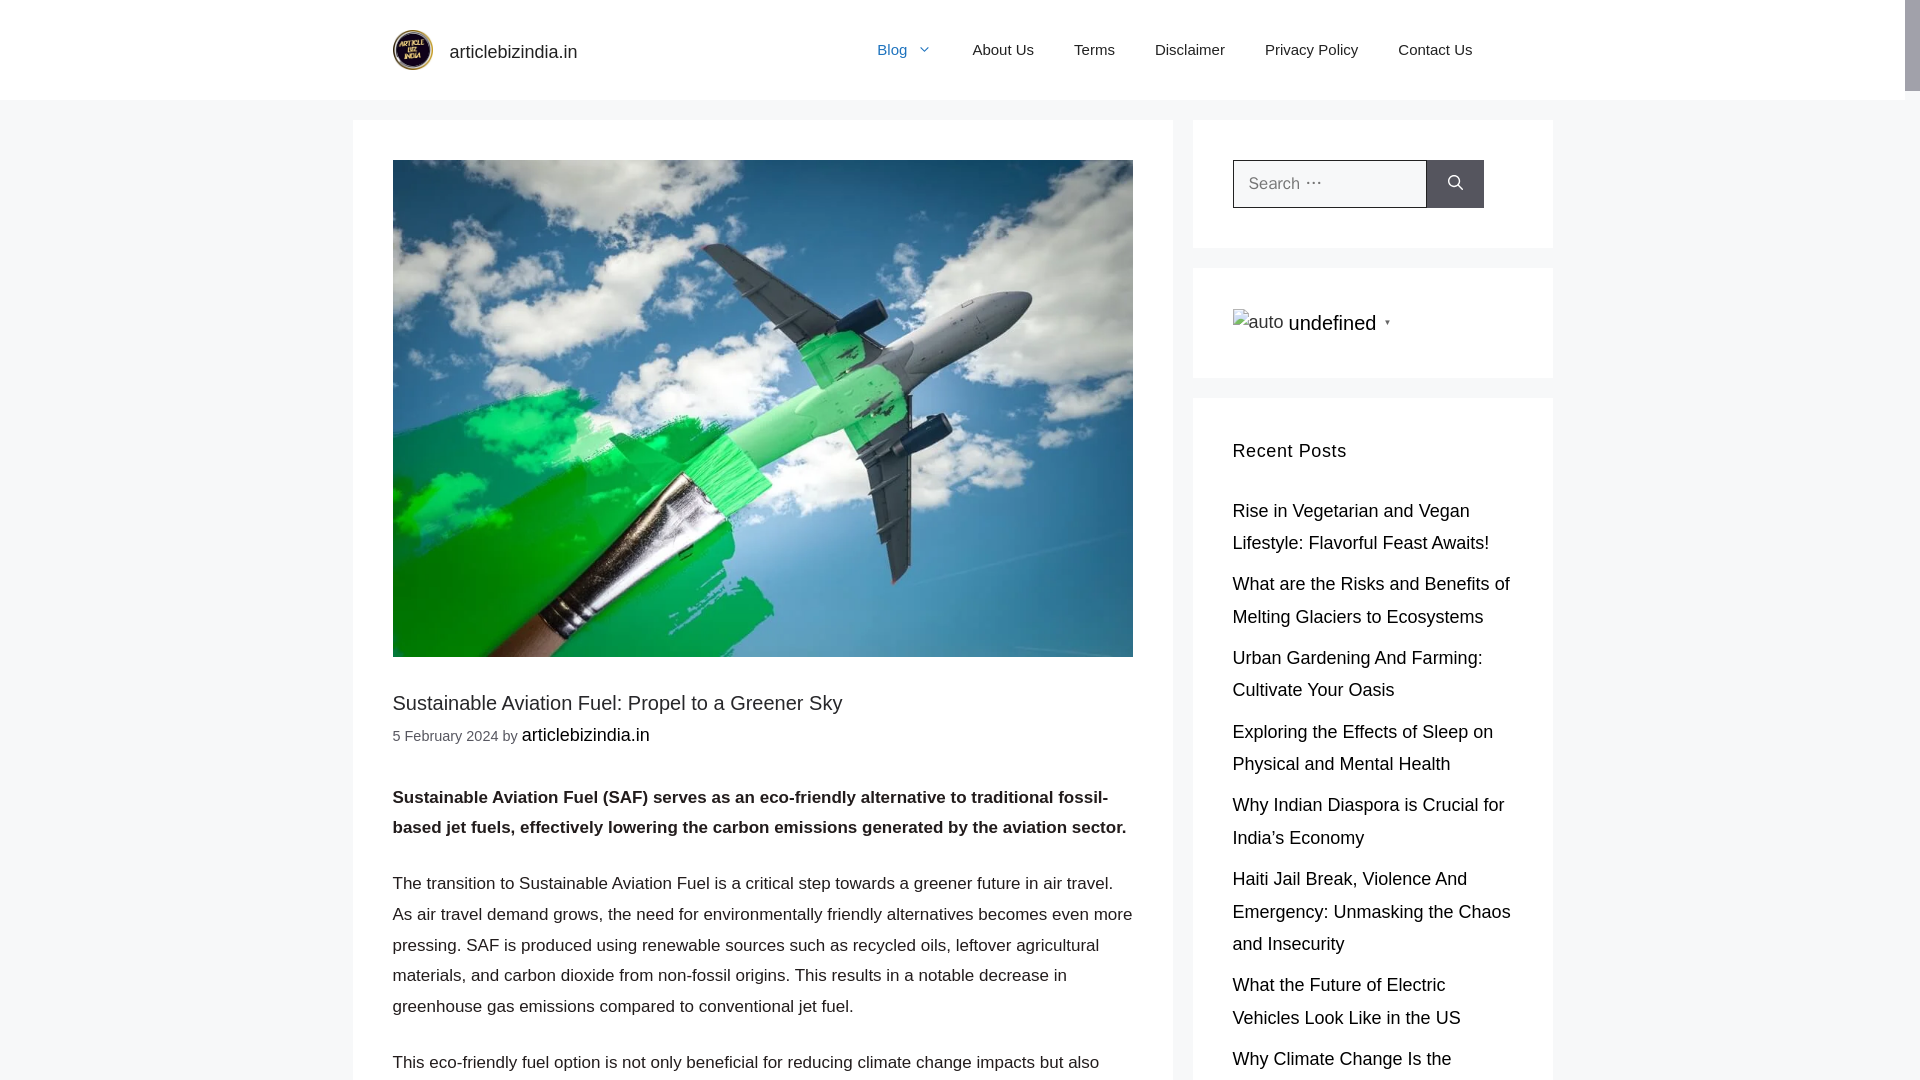 The height and width of the screenshot is (1080, 1920). Describe the element at coordinates (586, 734) in the screenshot. I see `View all posts by articlebizindia.in` at that location.